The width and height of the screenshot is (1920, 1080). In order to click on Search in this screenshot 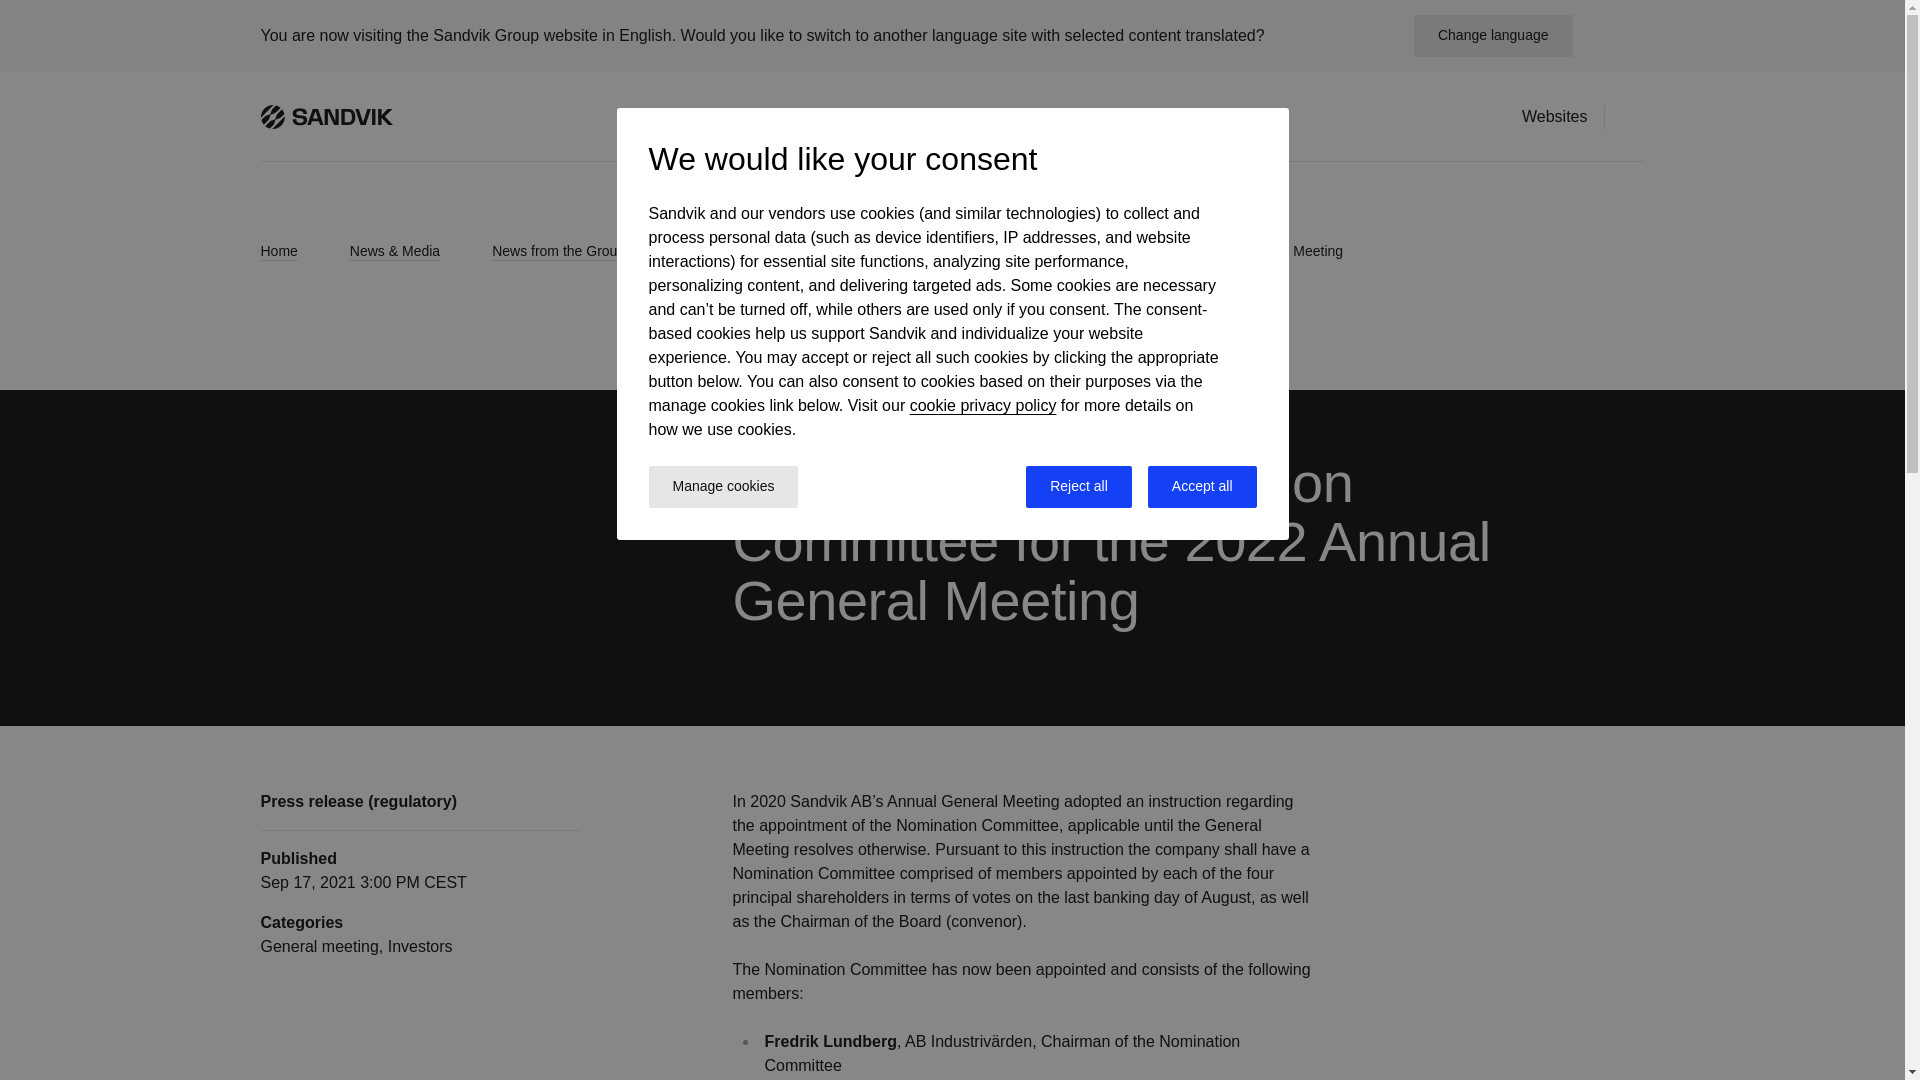, I will do `click(1632, 115)`.